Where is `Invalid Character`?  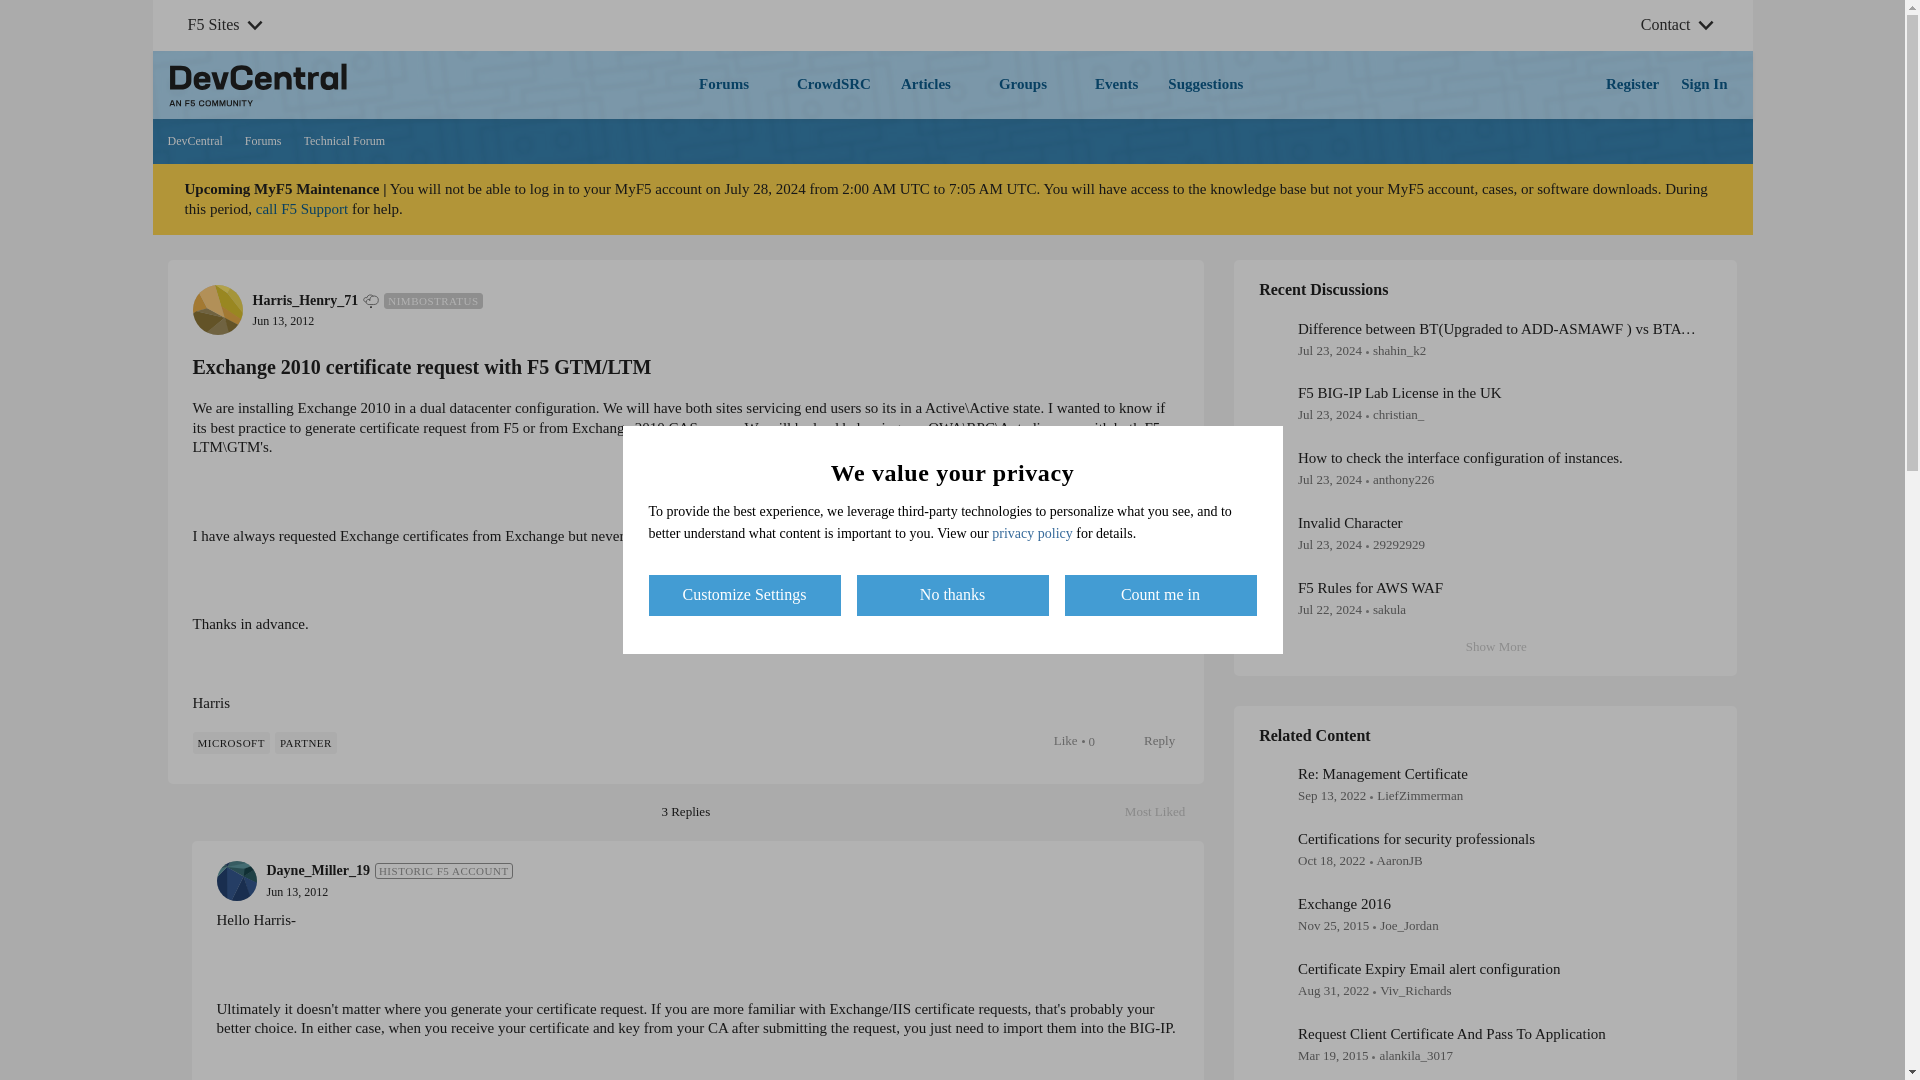 Invalid Character is located at coordinates (1329, 479).